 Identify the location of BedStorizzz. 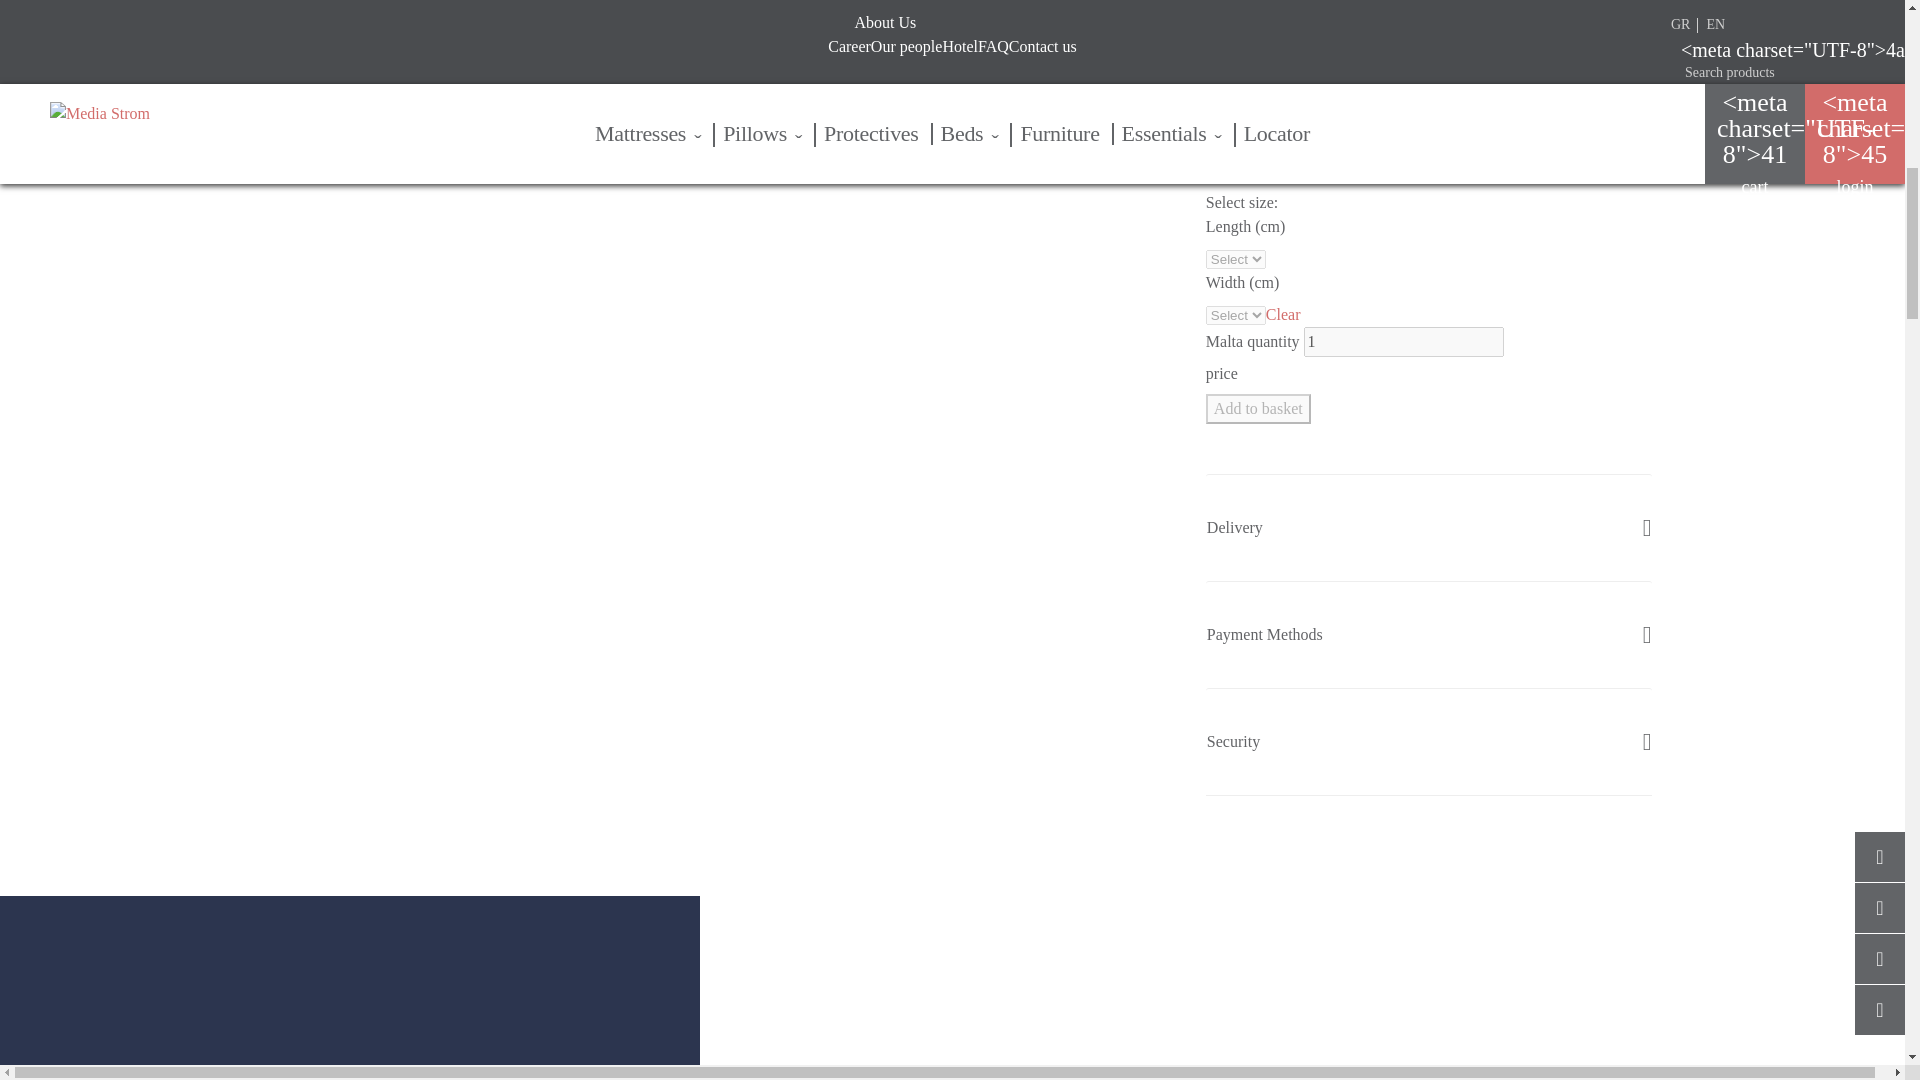
(350, 988).